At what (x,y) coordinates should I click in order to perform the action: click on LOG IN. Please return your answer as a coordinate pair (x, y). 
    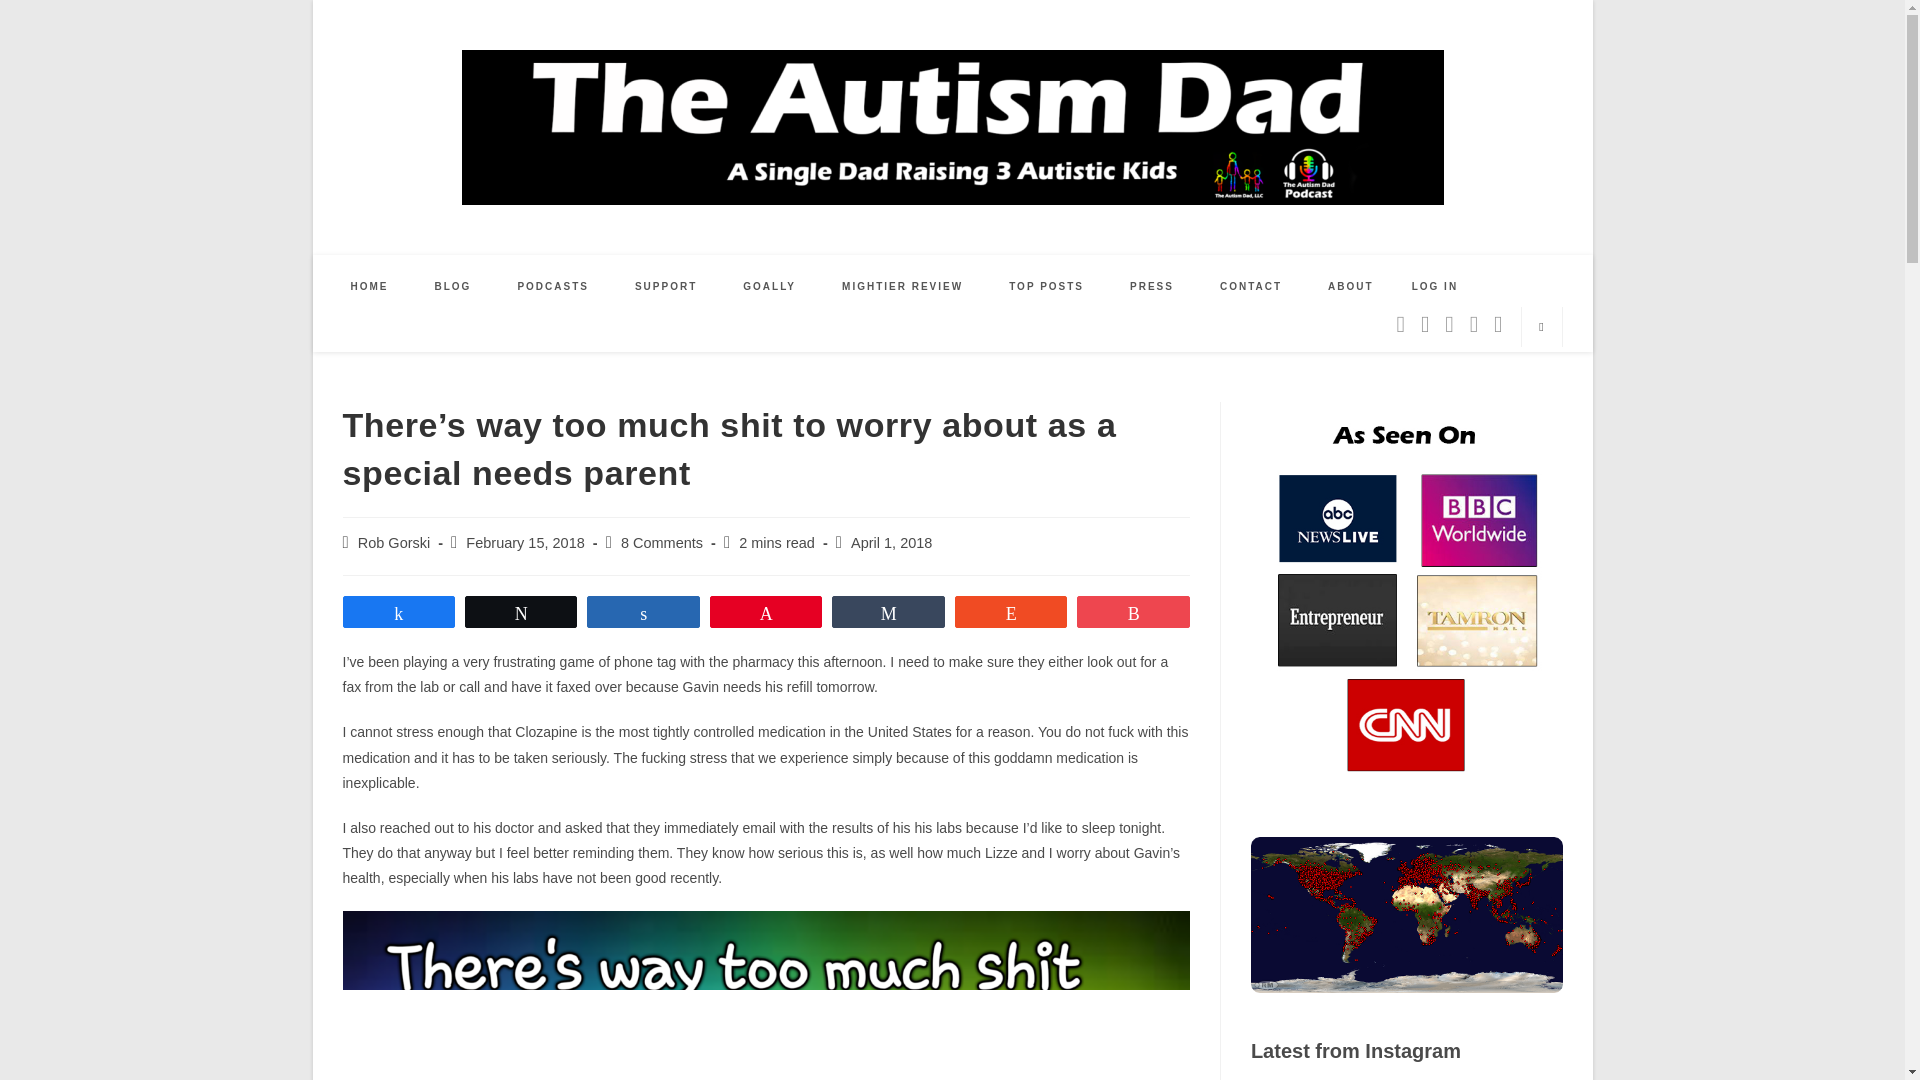
    Looking at the image, I should click on (1434, 286).